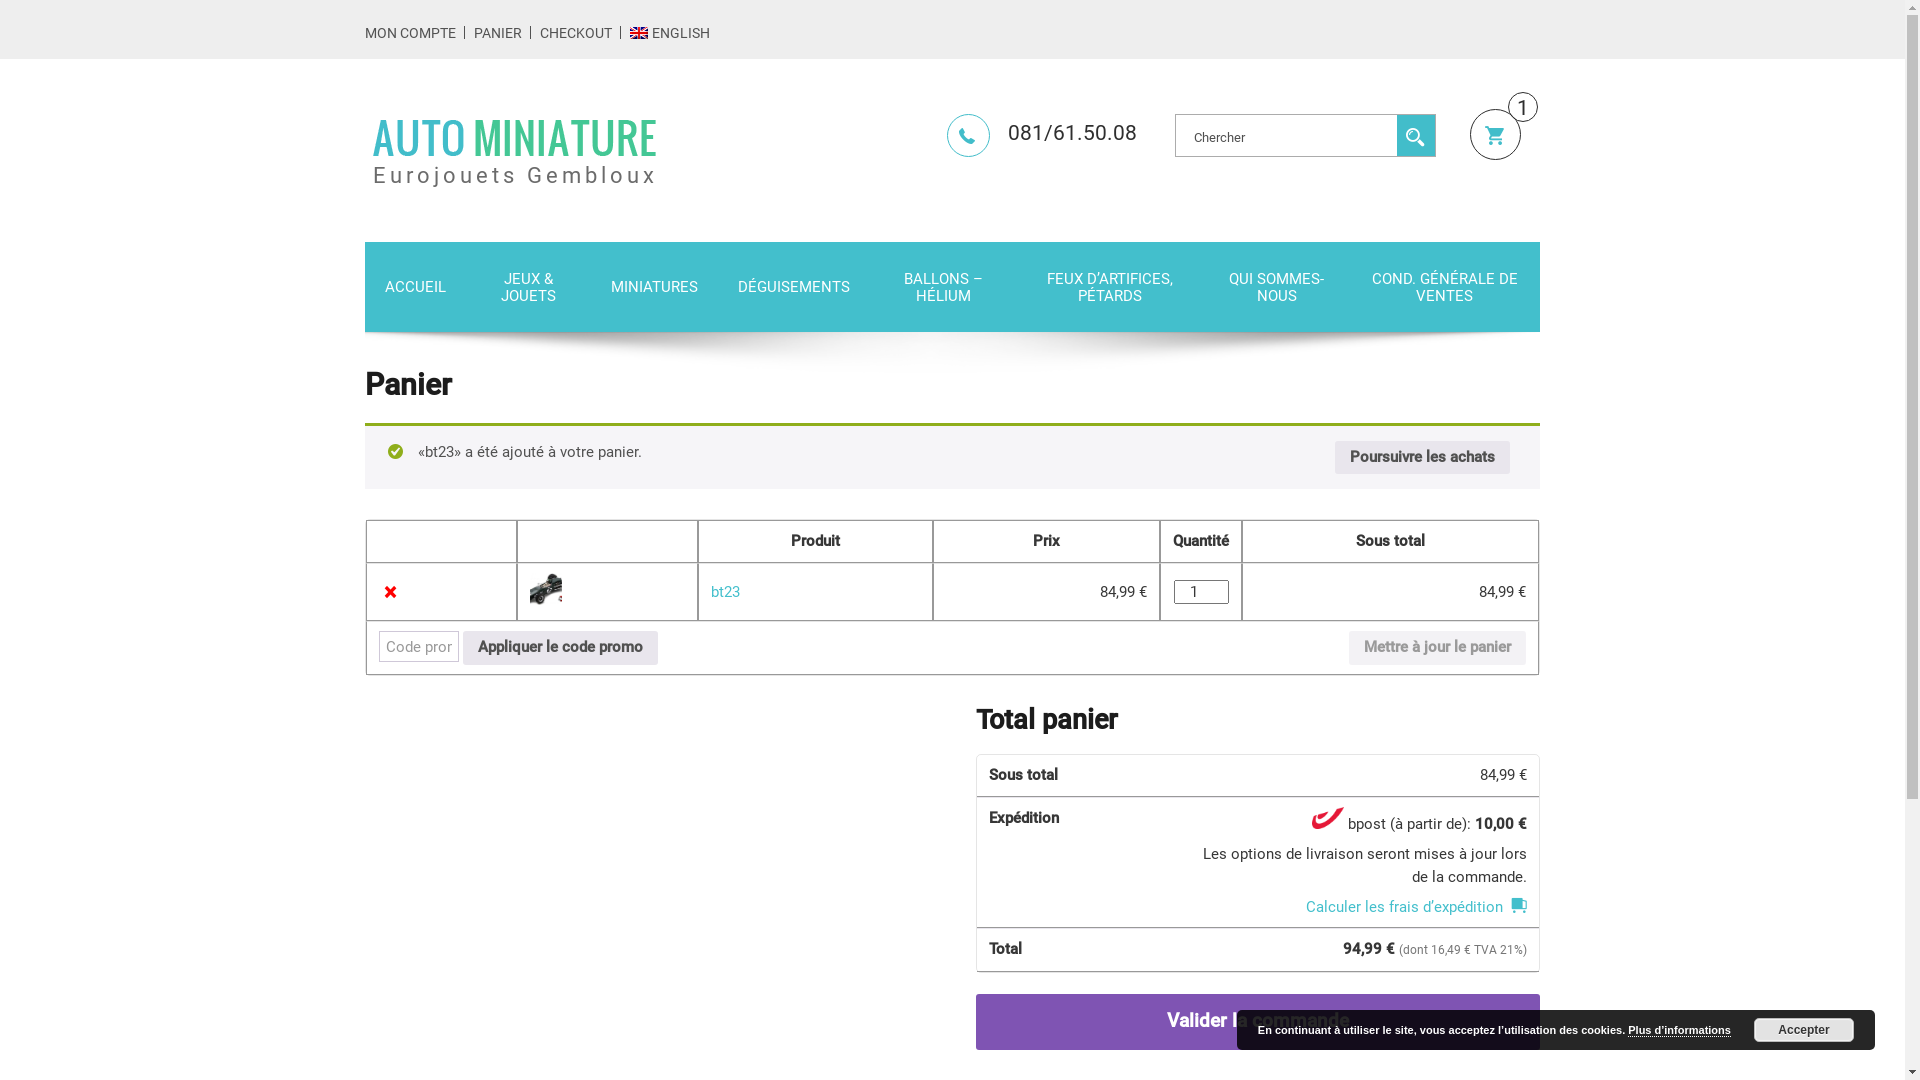  What do you see at coordinates (1277, 287) in the screenshot?
I see `QUI SOMMES-NOUS` at bounding box center [1277, 287].